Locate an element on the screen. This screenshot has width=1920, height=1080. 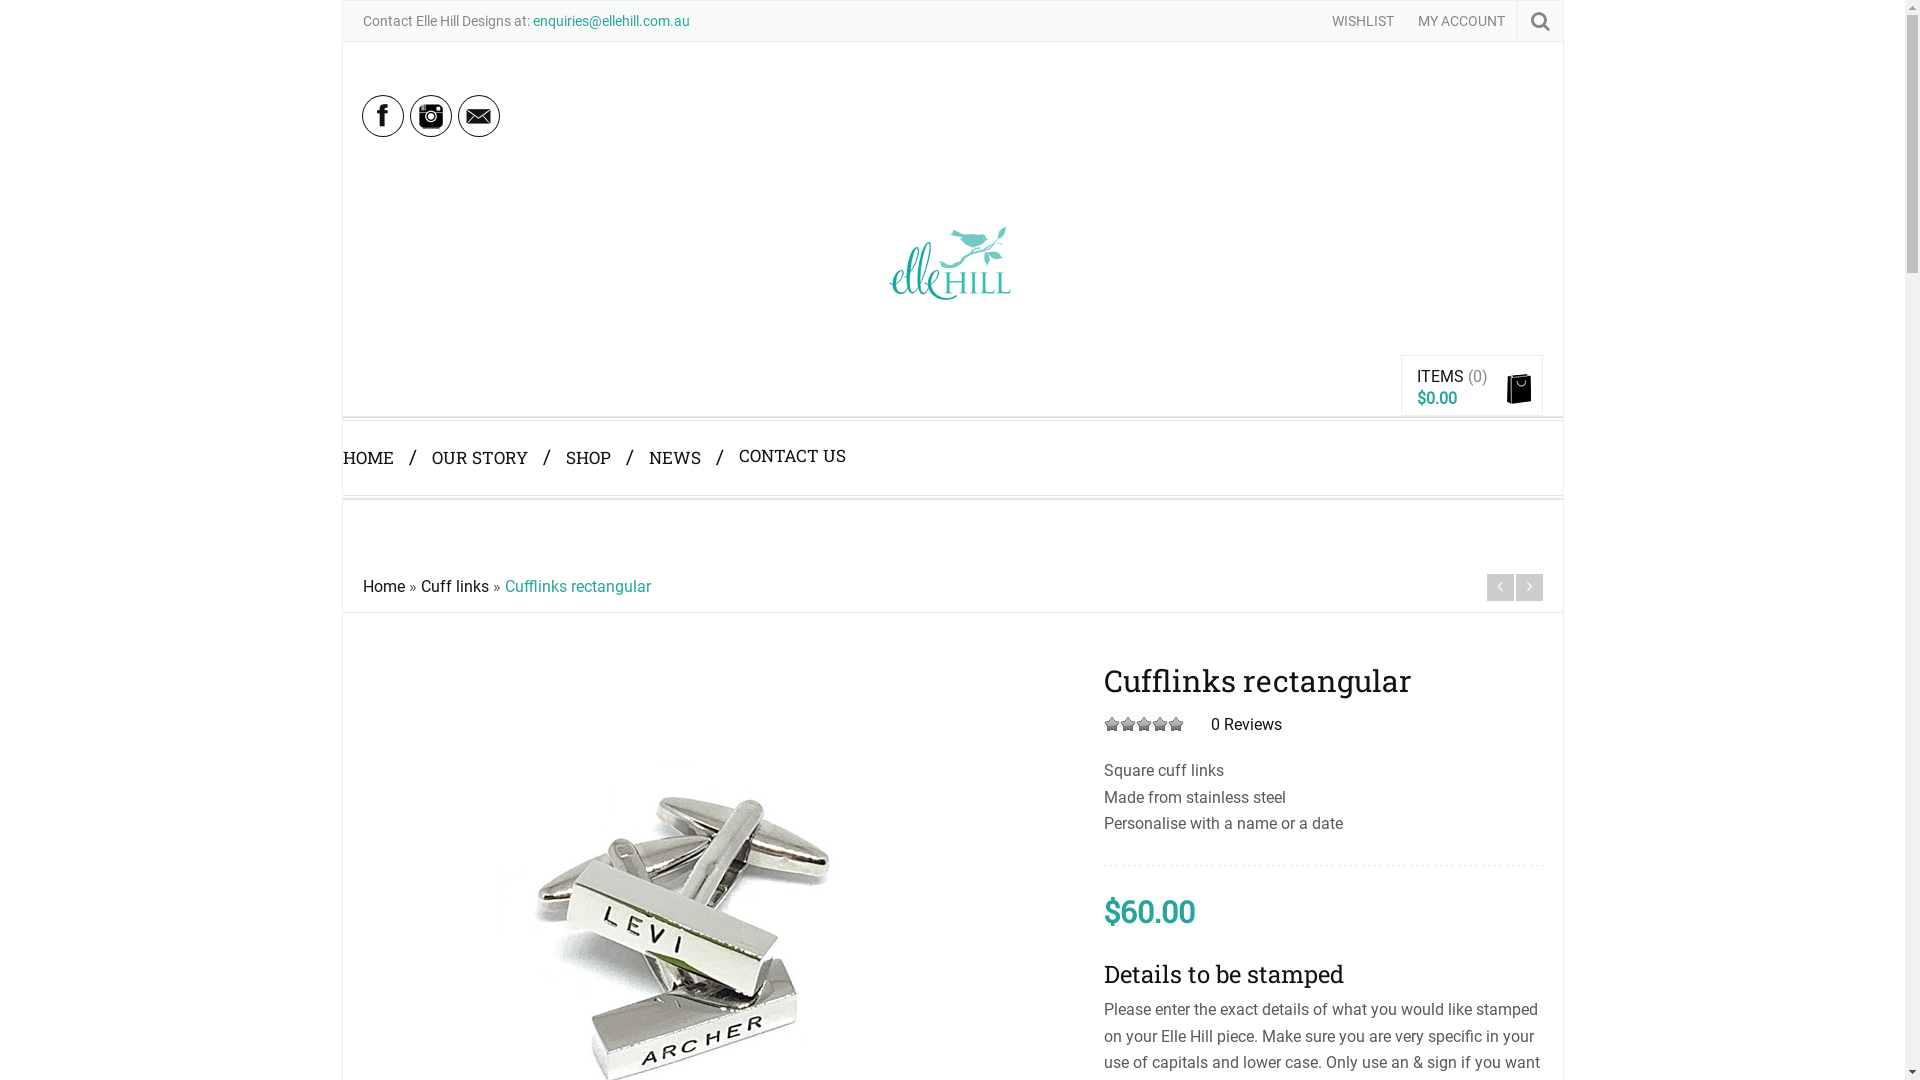
$0.00 is located at coordinates (1437, 398).